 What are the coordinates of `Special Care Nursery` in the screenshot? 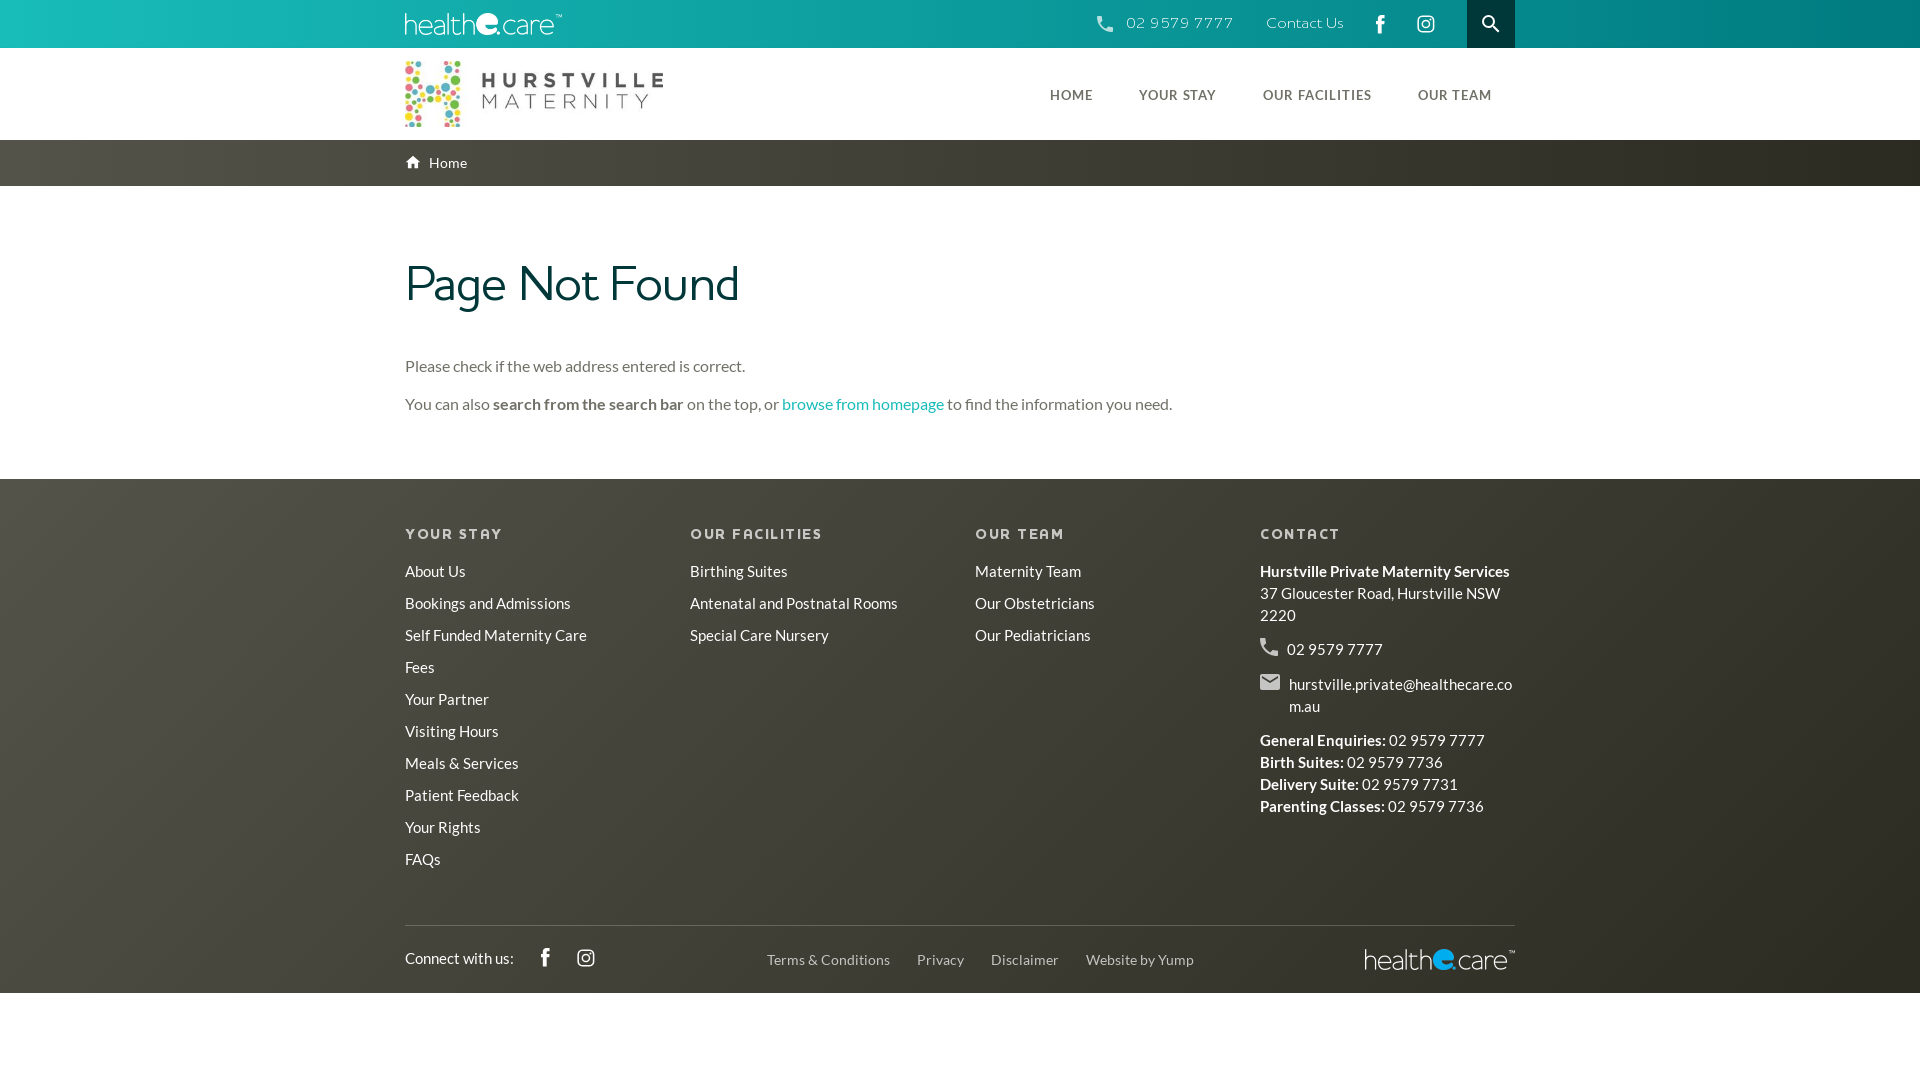 It's located at (760, 635).